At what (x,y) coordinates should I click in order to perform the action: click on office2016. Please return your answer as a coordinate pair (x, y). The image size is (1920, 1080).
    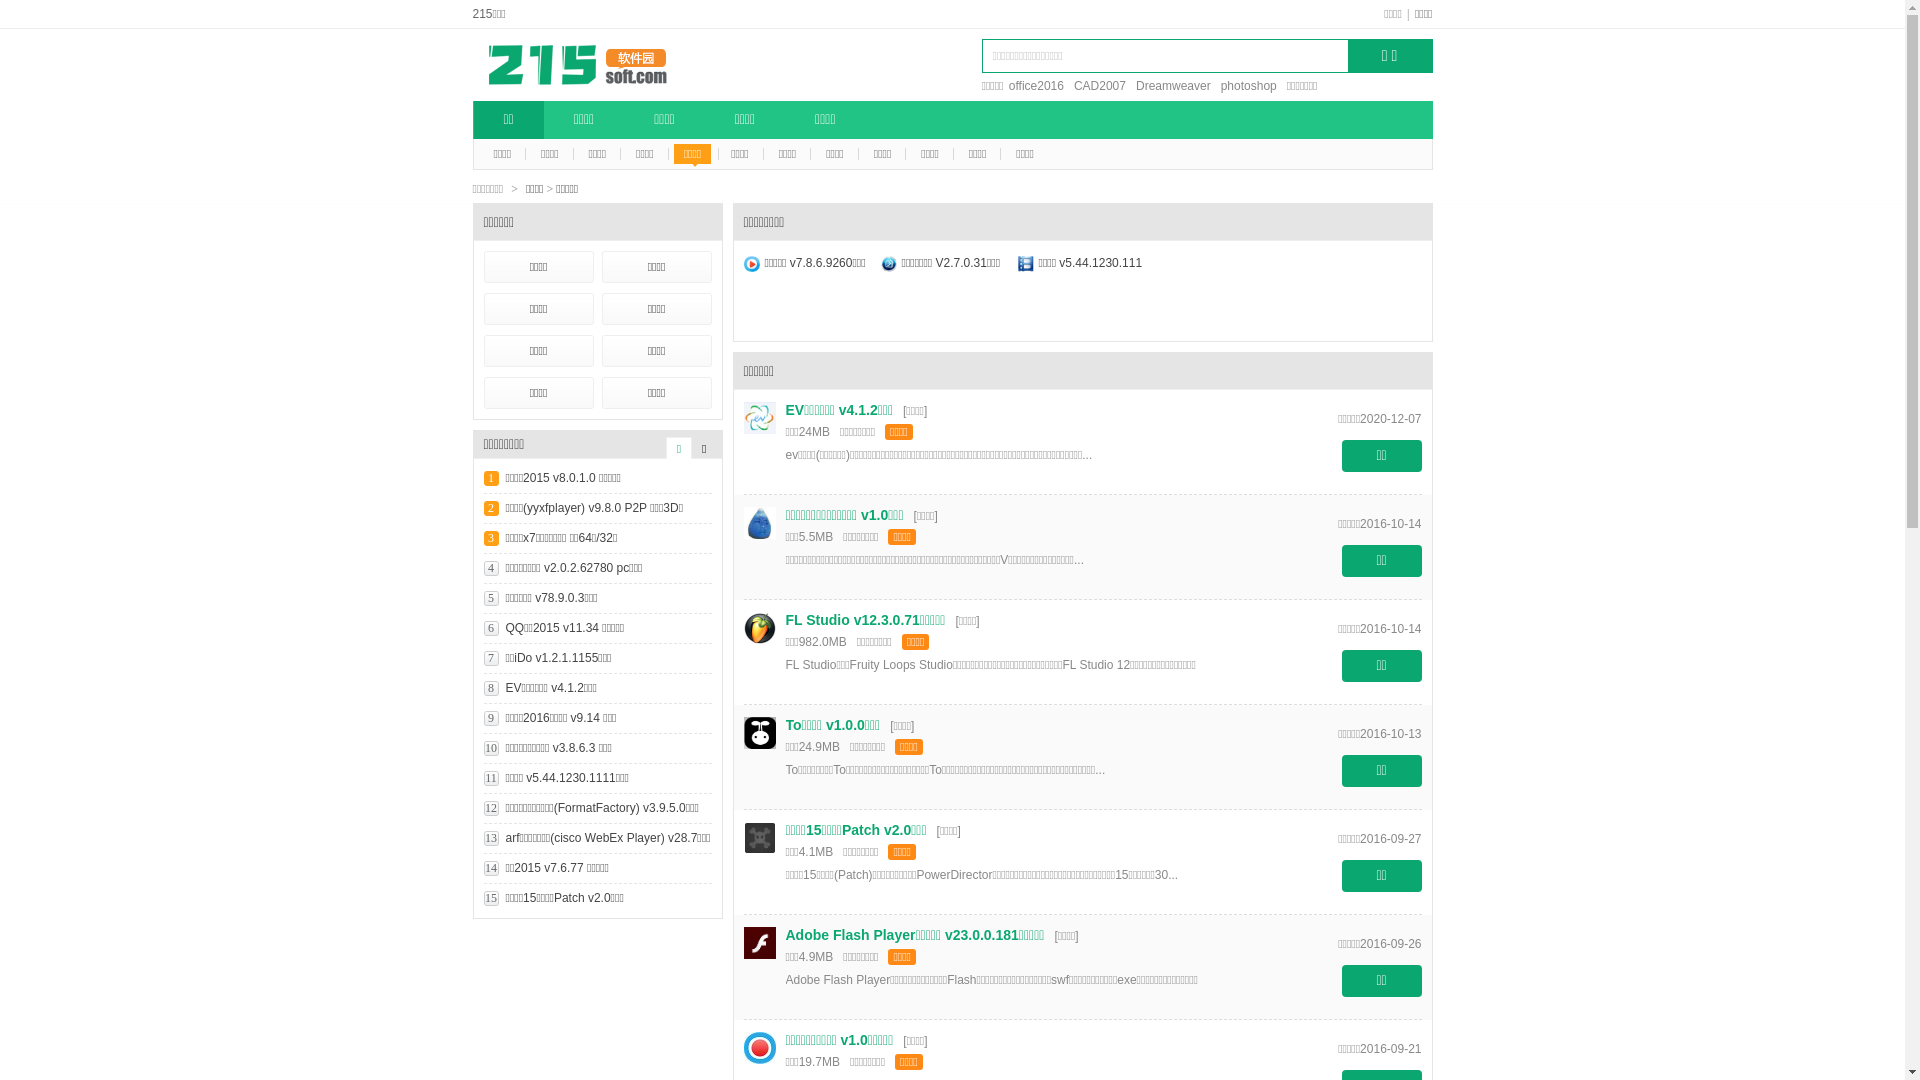
    Looking at the image, I should click on (1036, 86).